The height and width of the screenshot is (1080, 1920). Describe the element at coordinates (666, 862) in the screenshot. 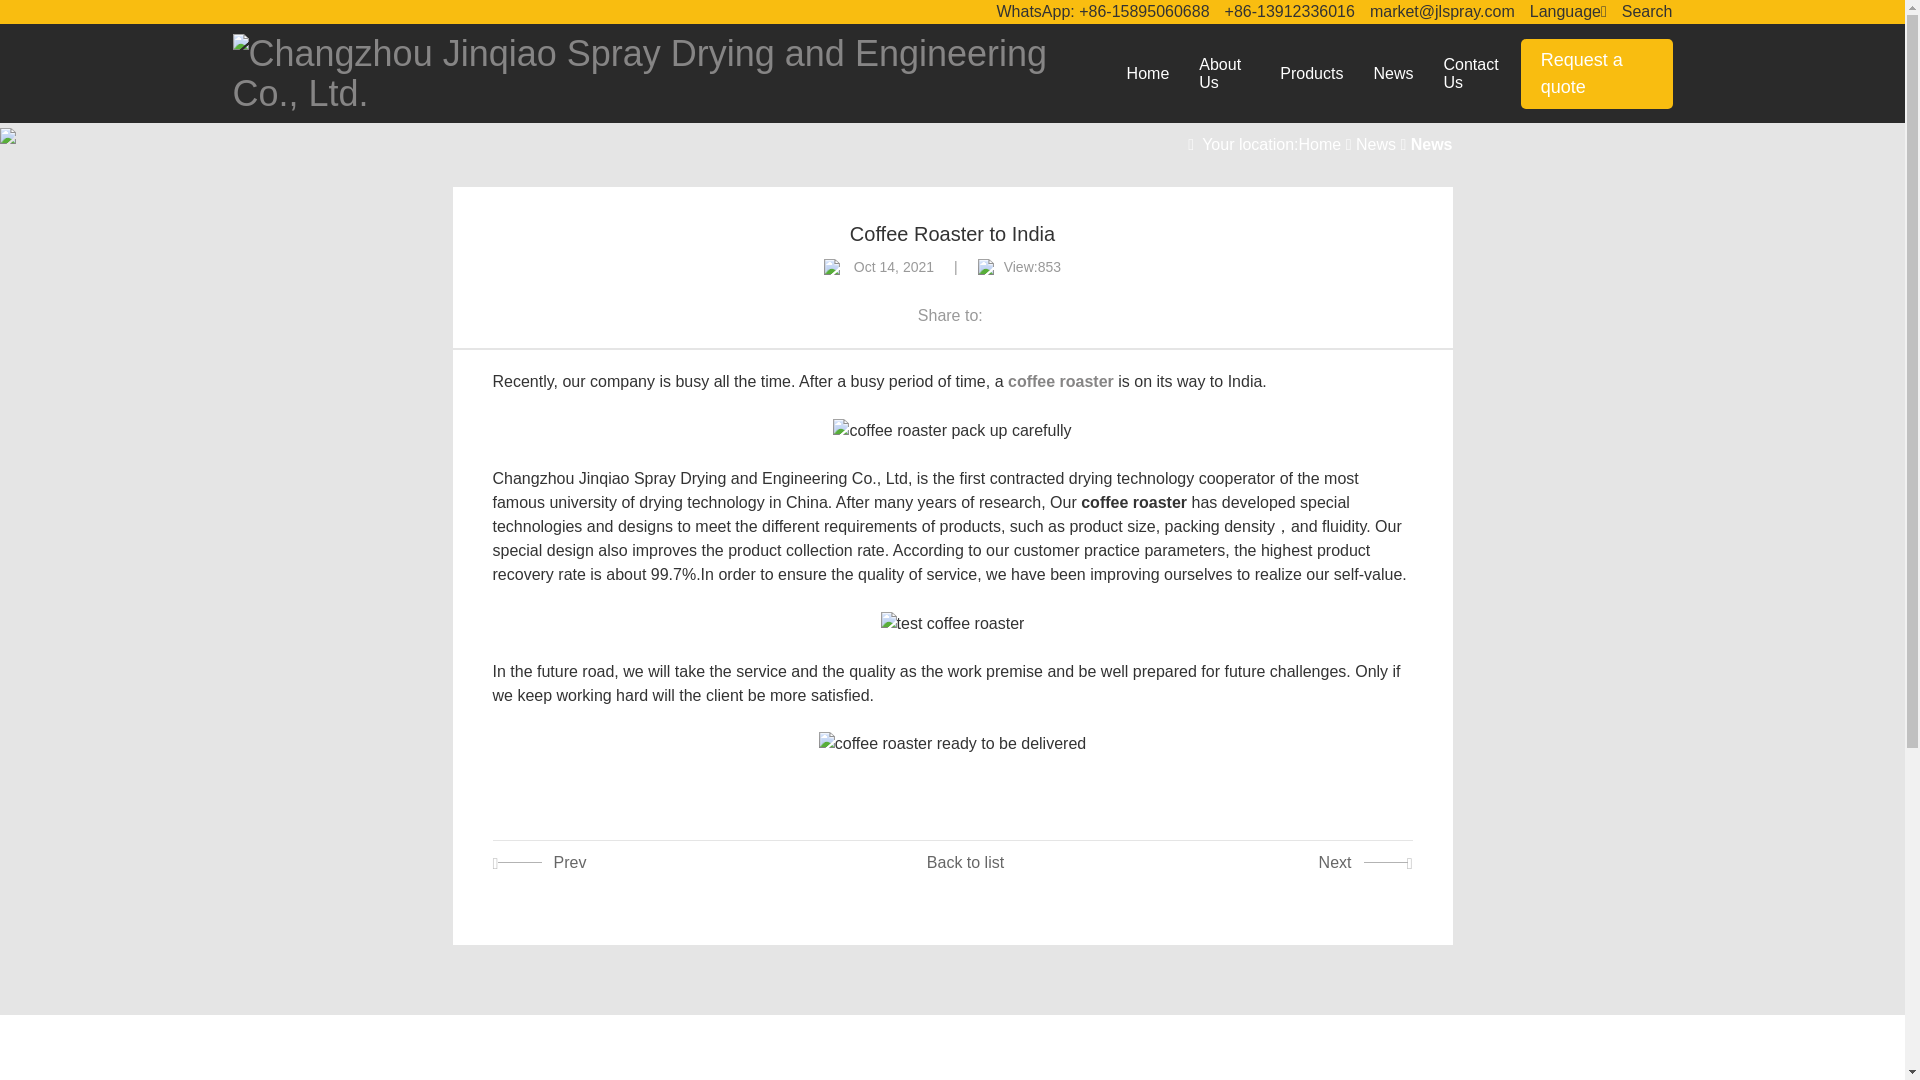

I see `How to guarantee the stable output of food spray dryer?` at that location.